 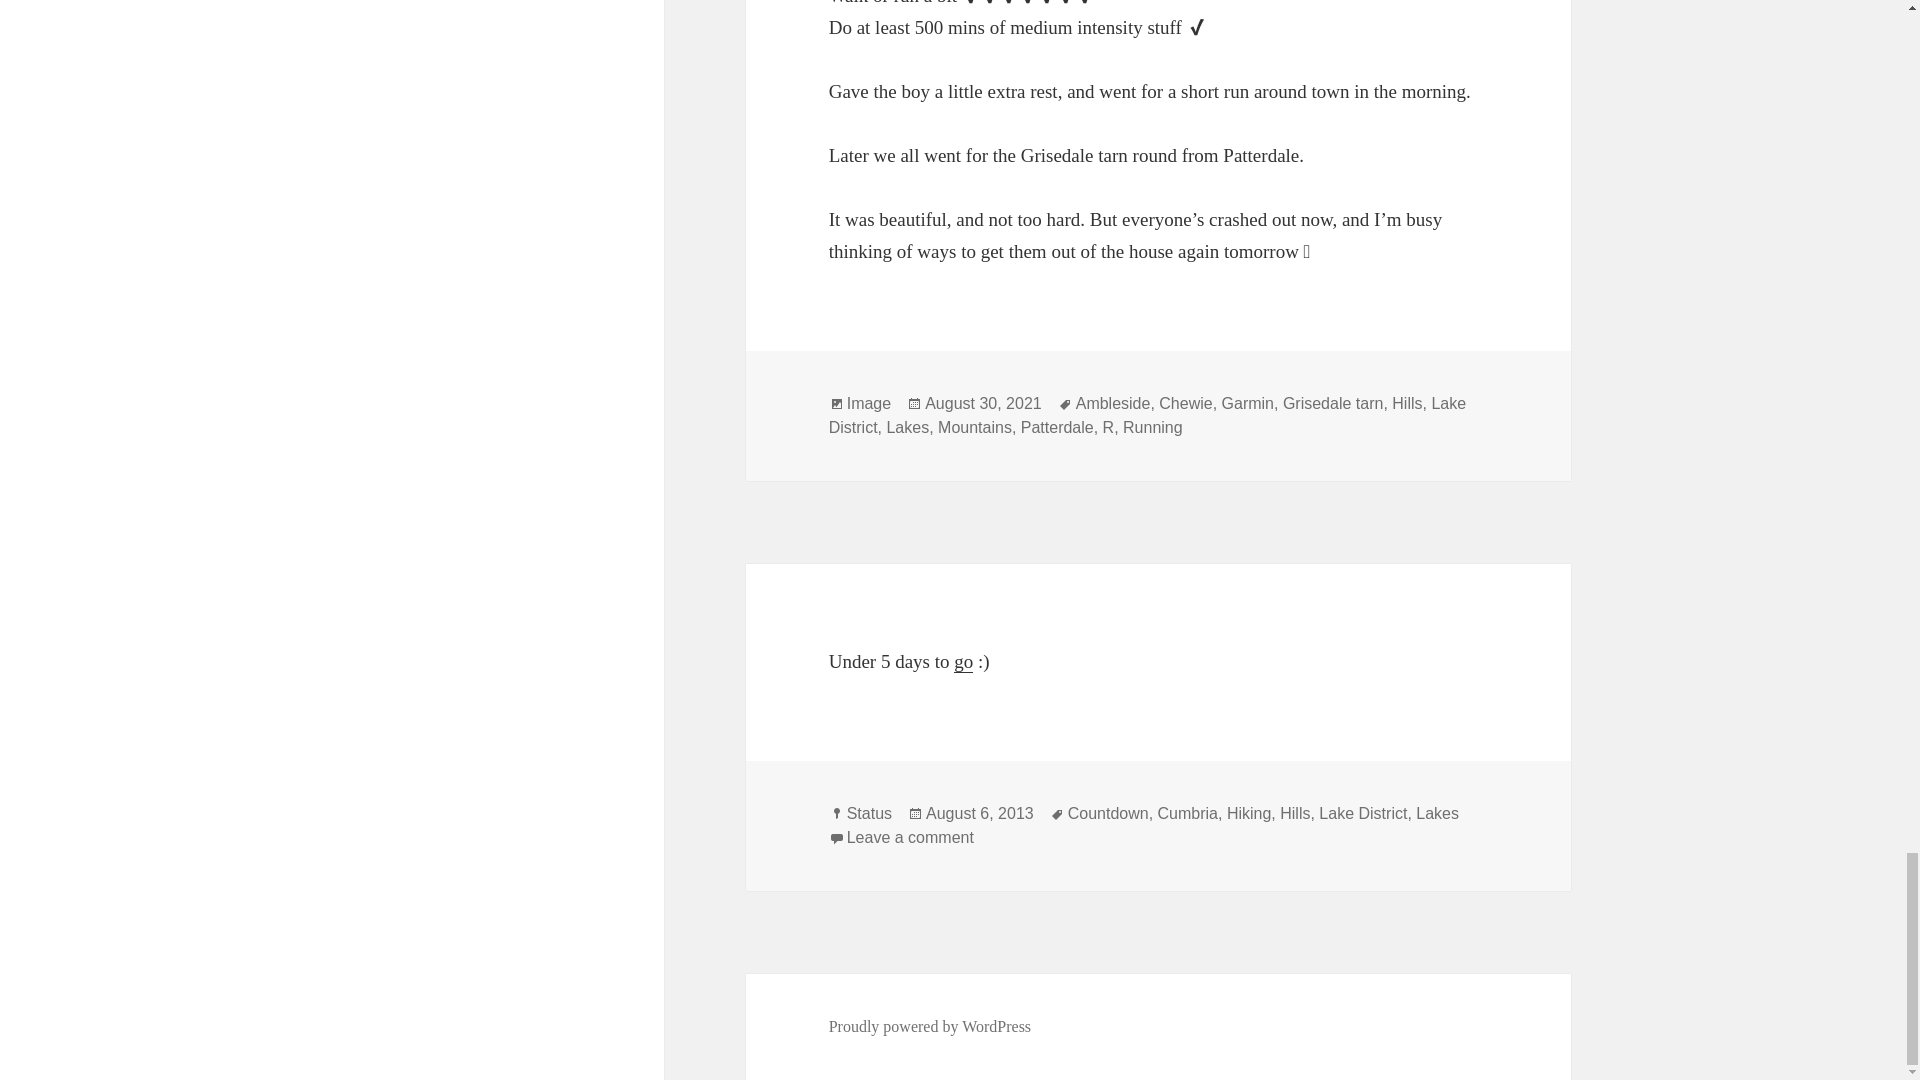 I want to click on Chewie, so click(x=1185, y=404).